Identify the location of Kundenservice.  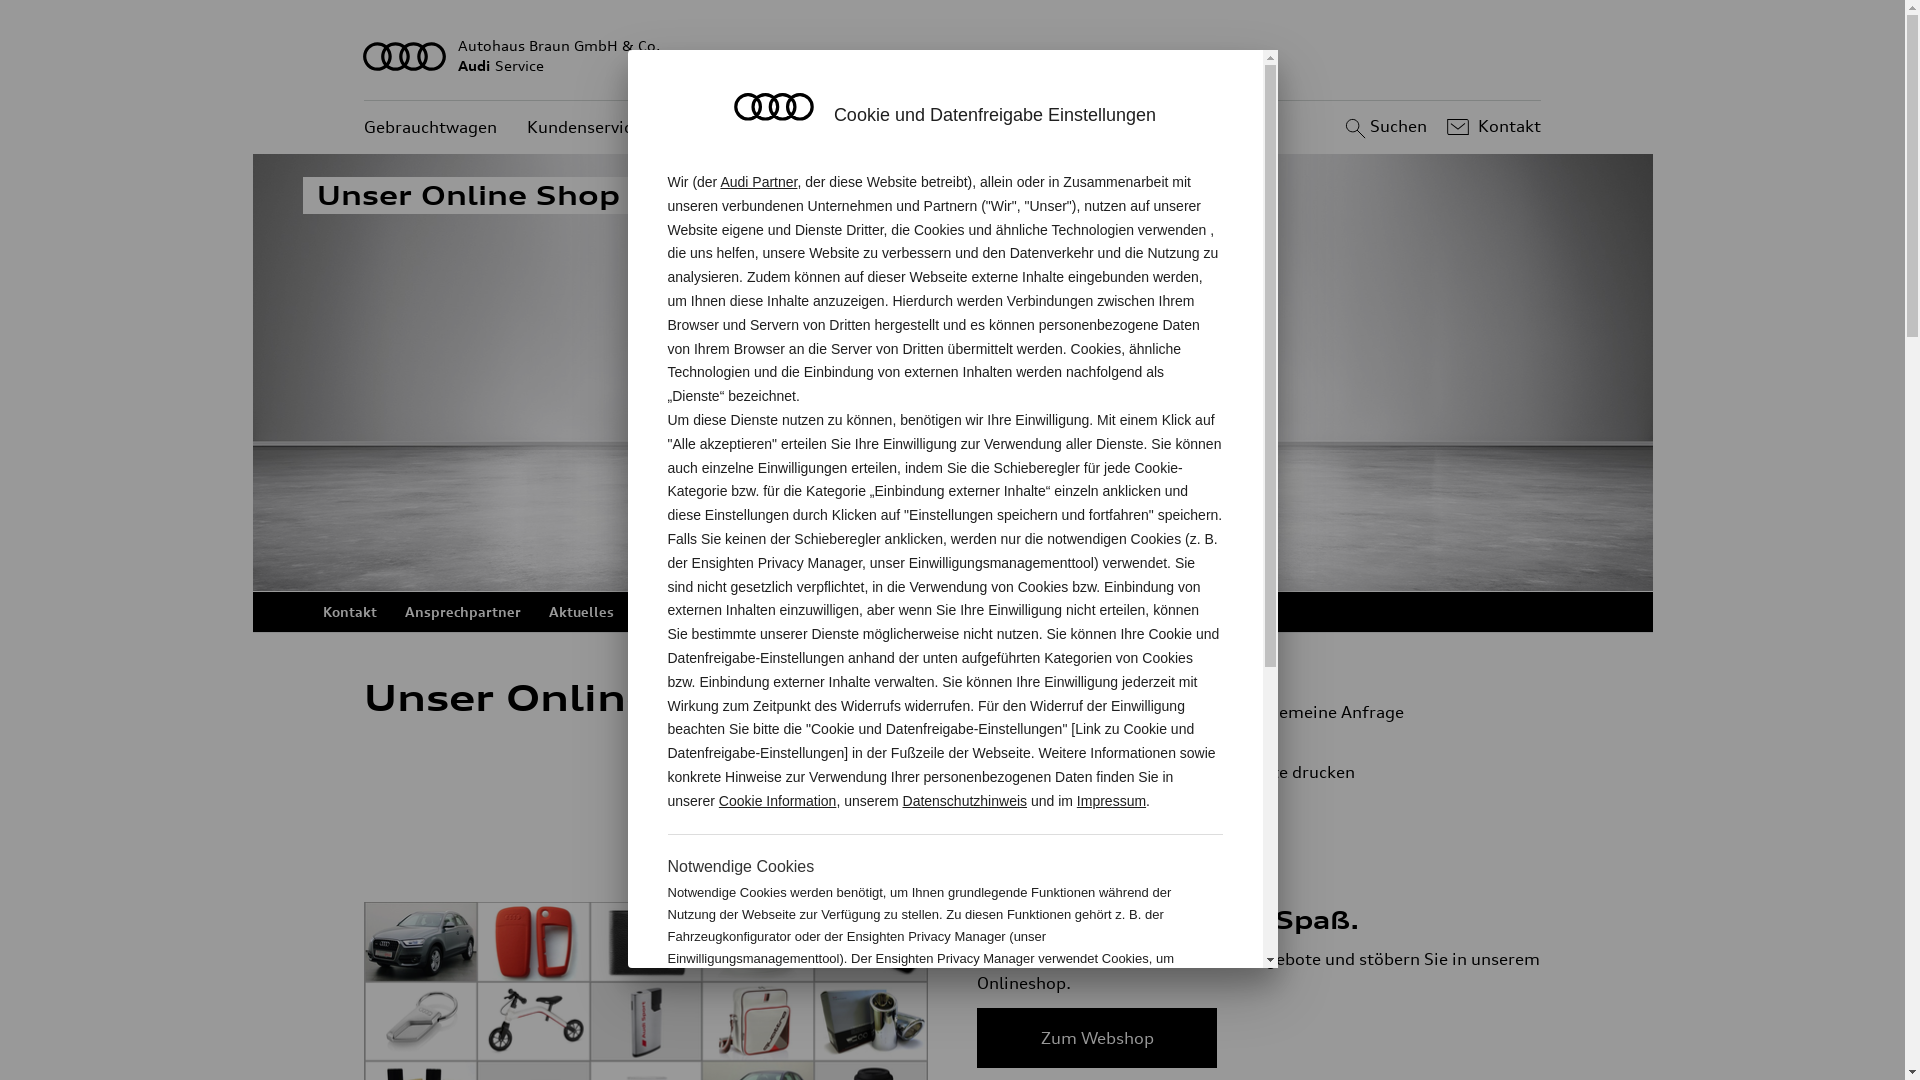
(584, 128).